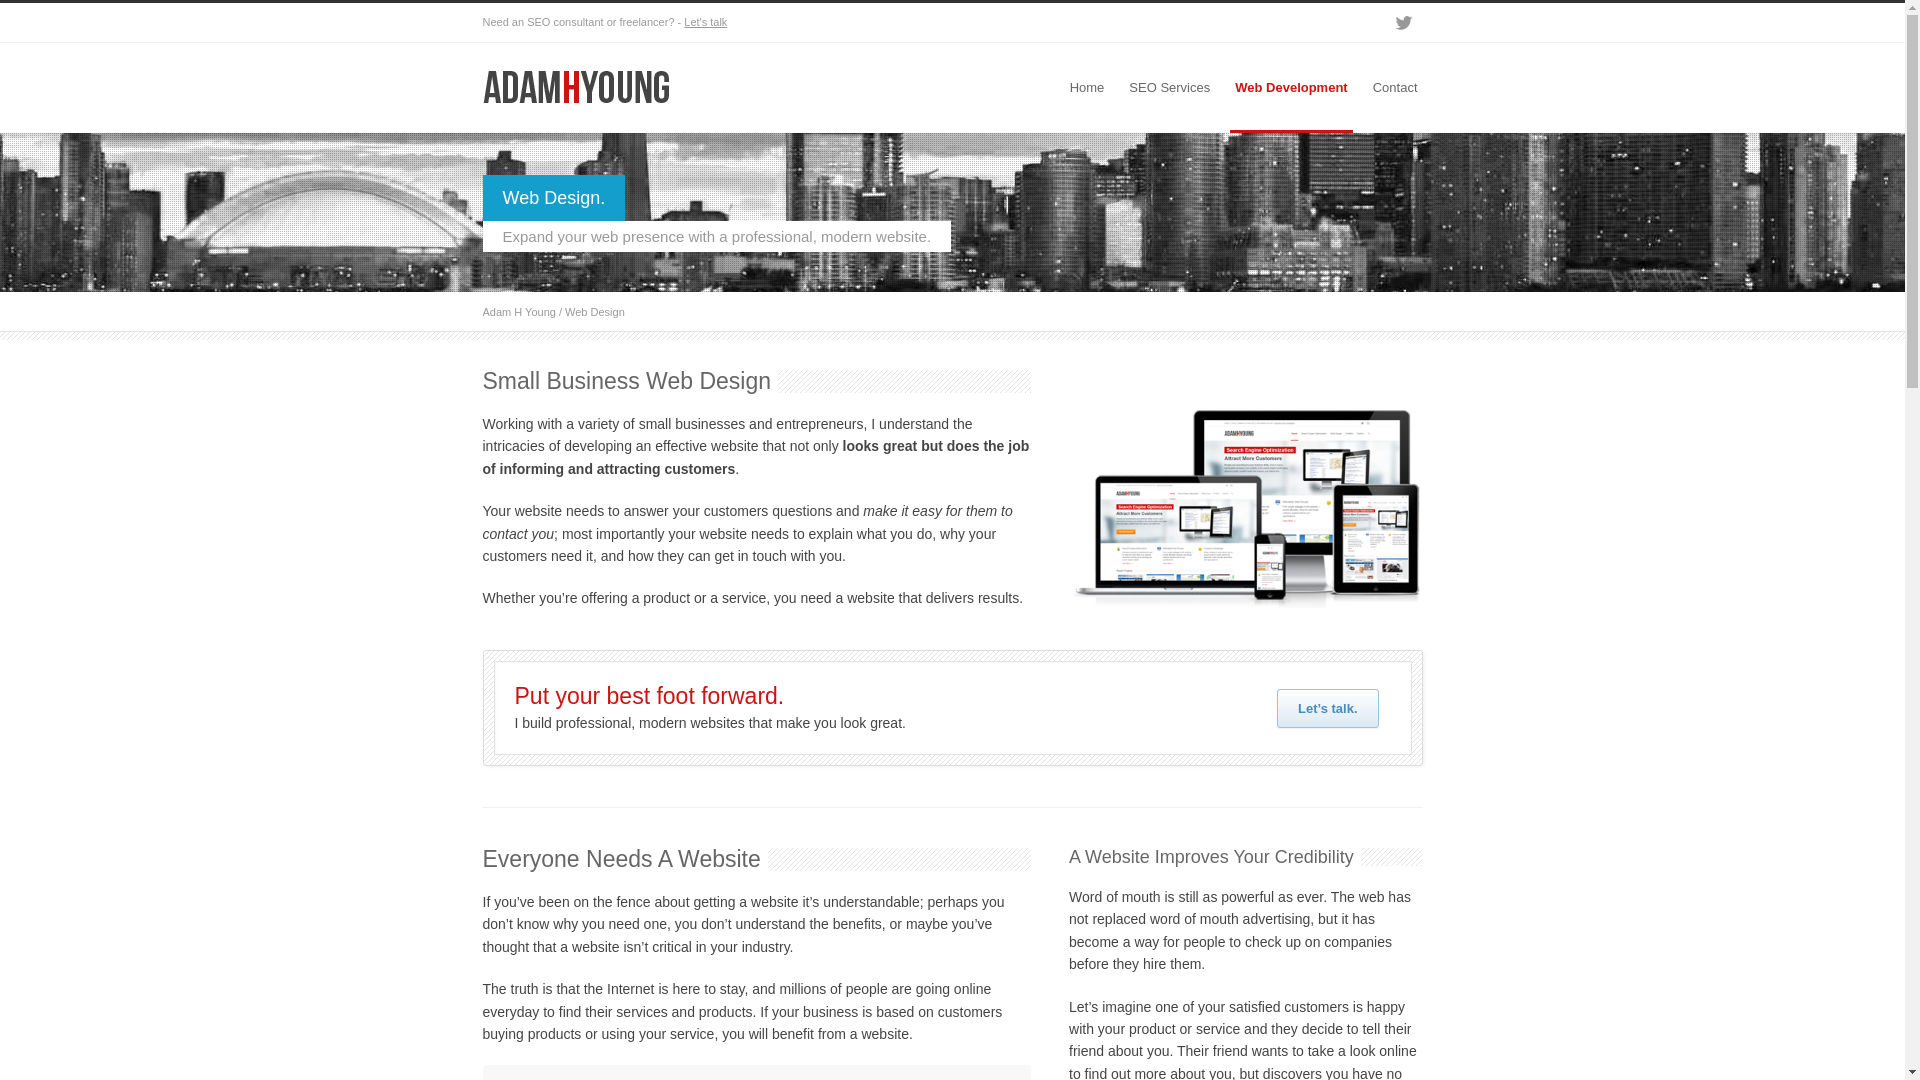 This screenshot has width=1920, height=1080. I want to click on SEO Services, so click(1170, 88).